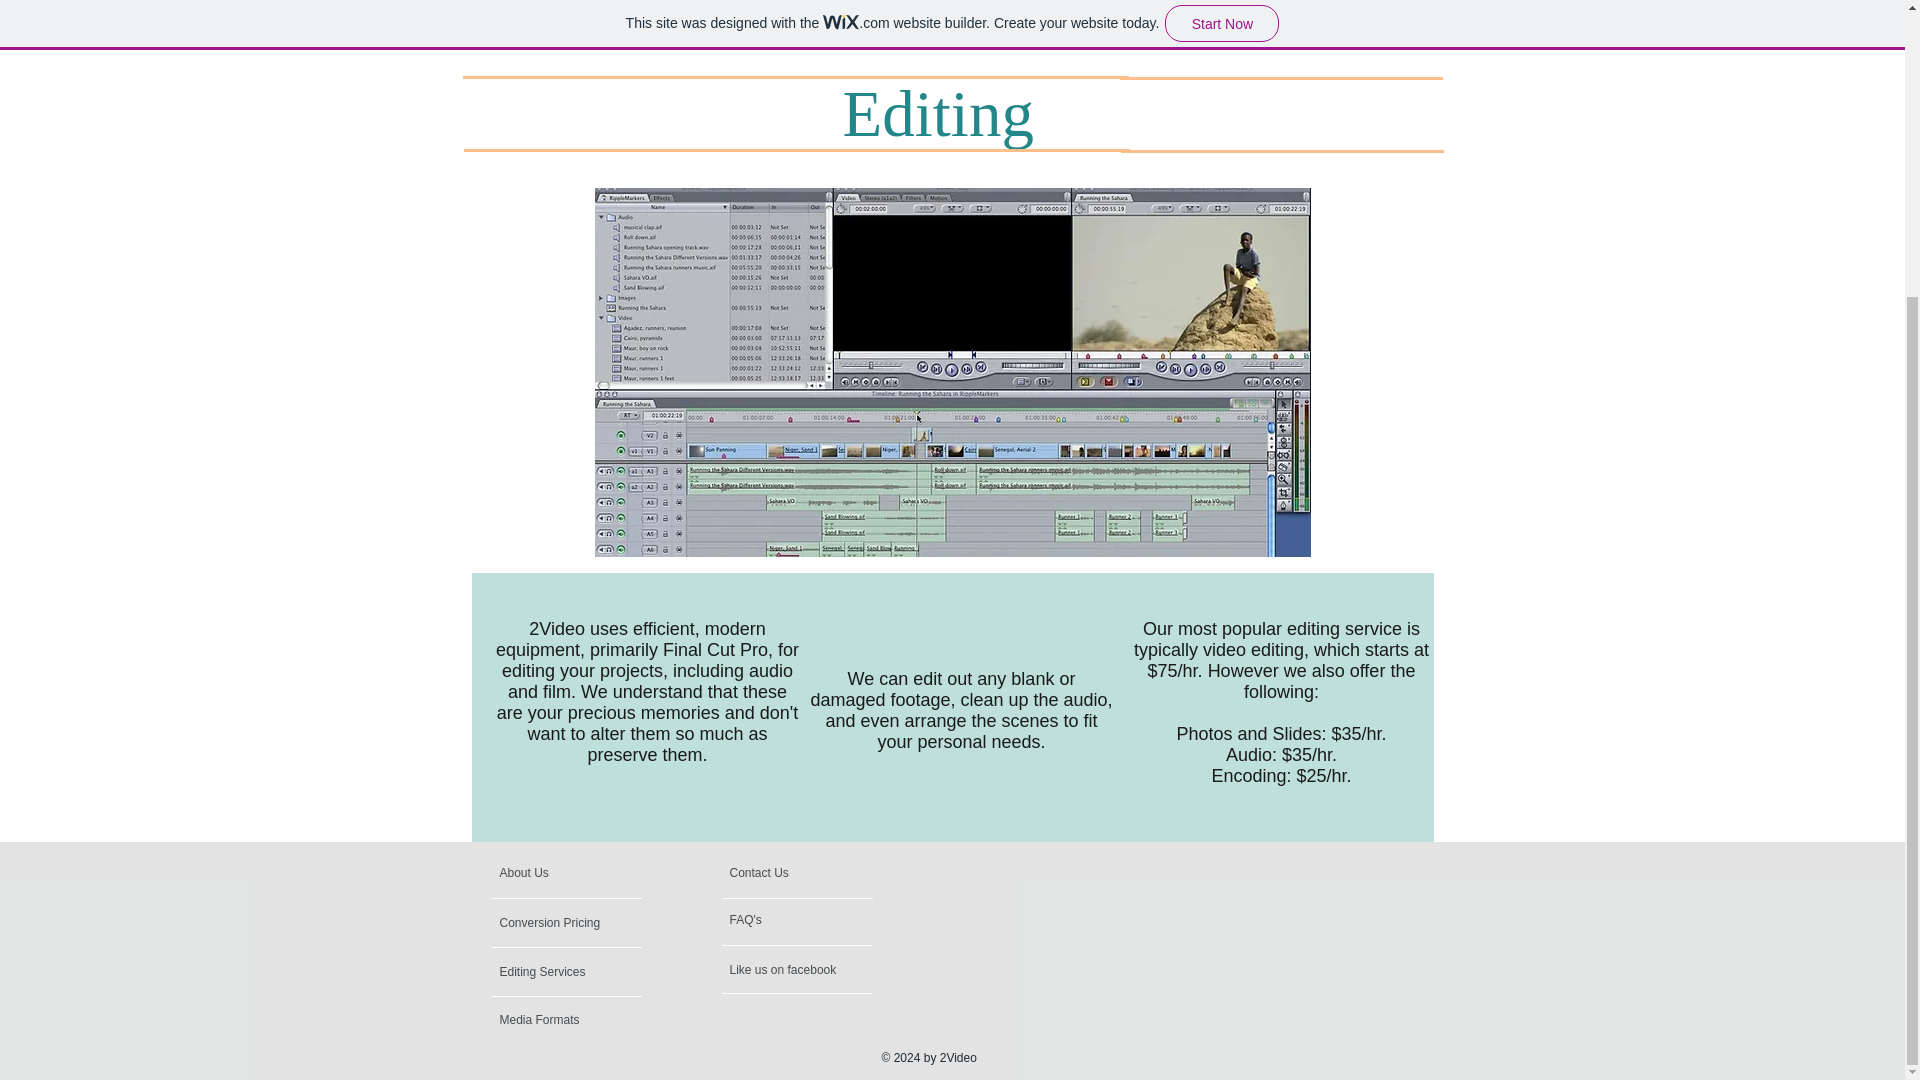  What do you see at coordinates (790, 874) in the screenshot?
I see `Contact Us` at bounding box center [790, 874].